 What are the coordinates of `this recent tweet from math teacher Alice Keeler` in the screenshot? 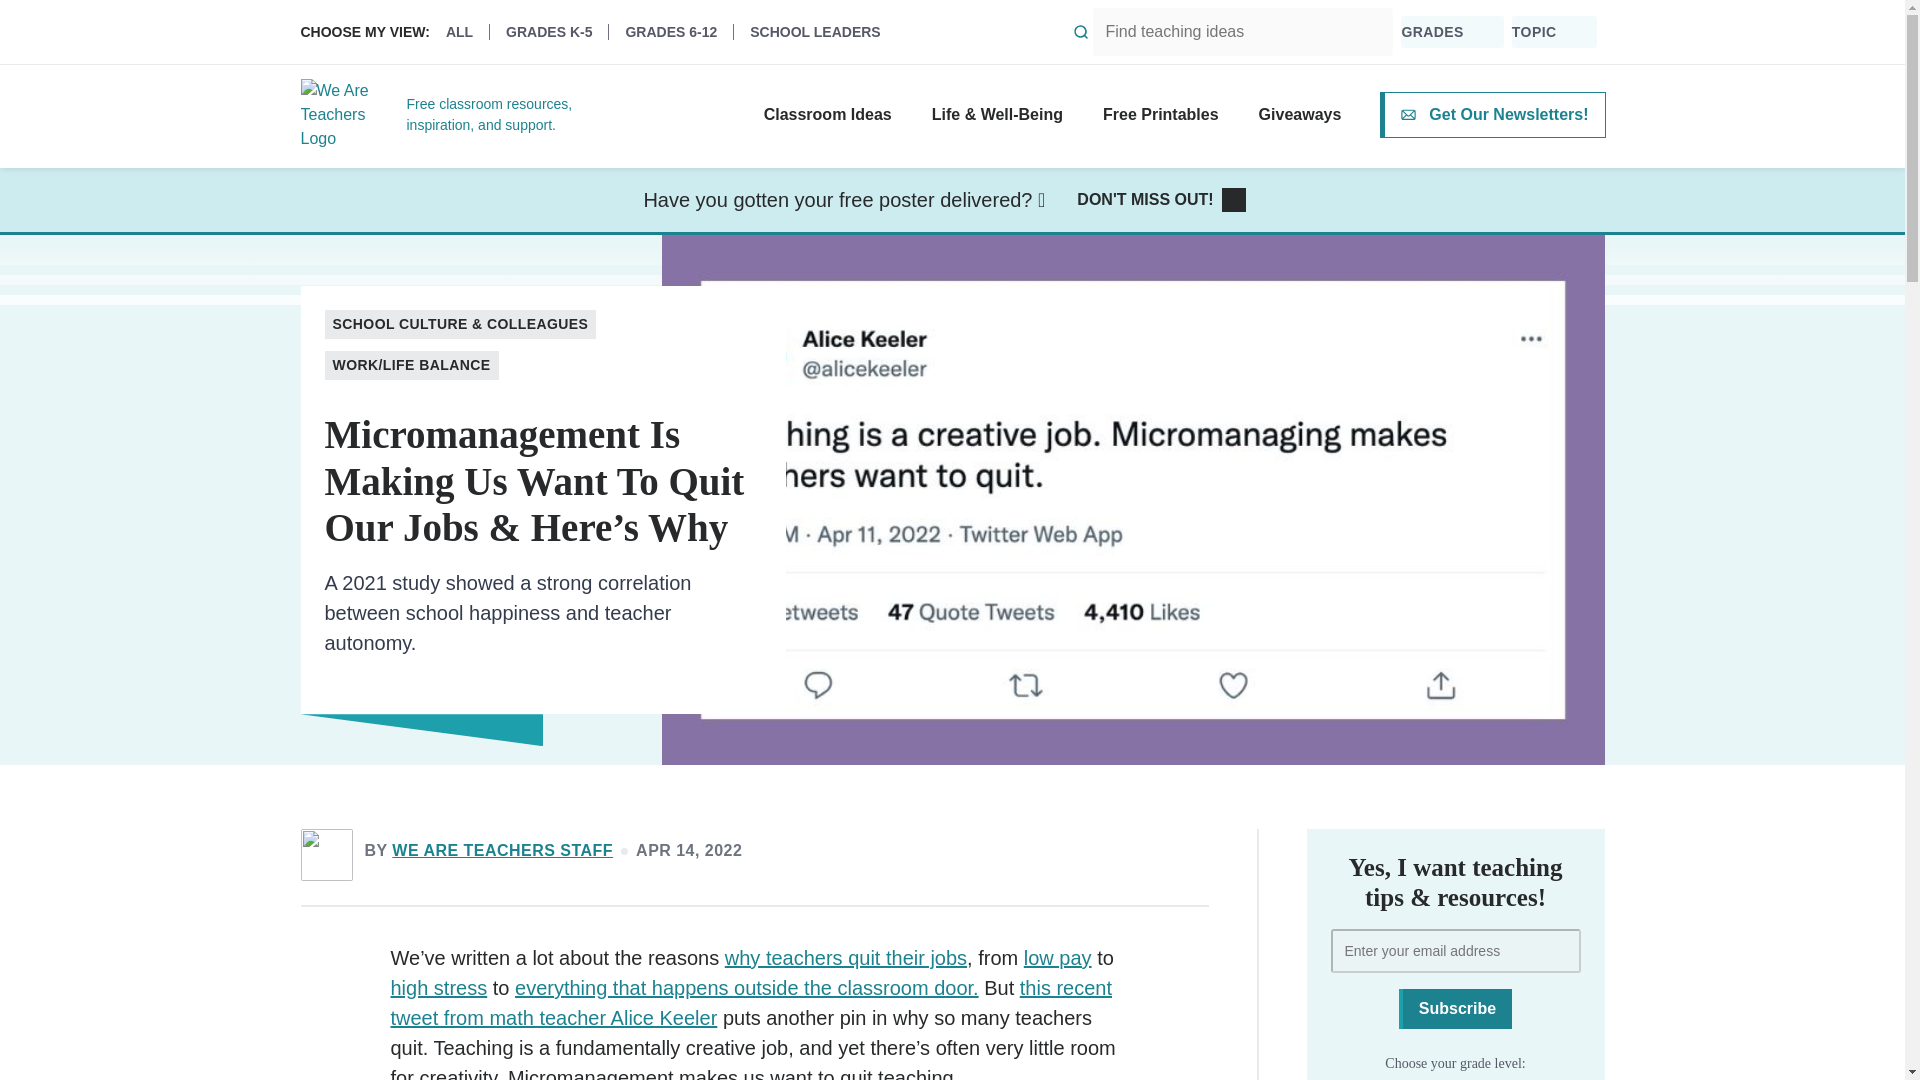 It's located at (750, 1003).